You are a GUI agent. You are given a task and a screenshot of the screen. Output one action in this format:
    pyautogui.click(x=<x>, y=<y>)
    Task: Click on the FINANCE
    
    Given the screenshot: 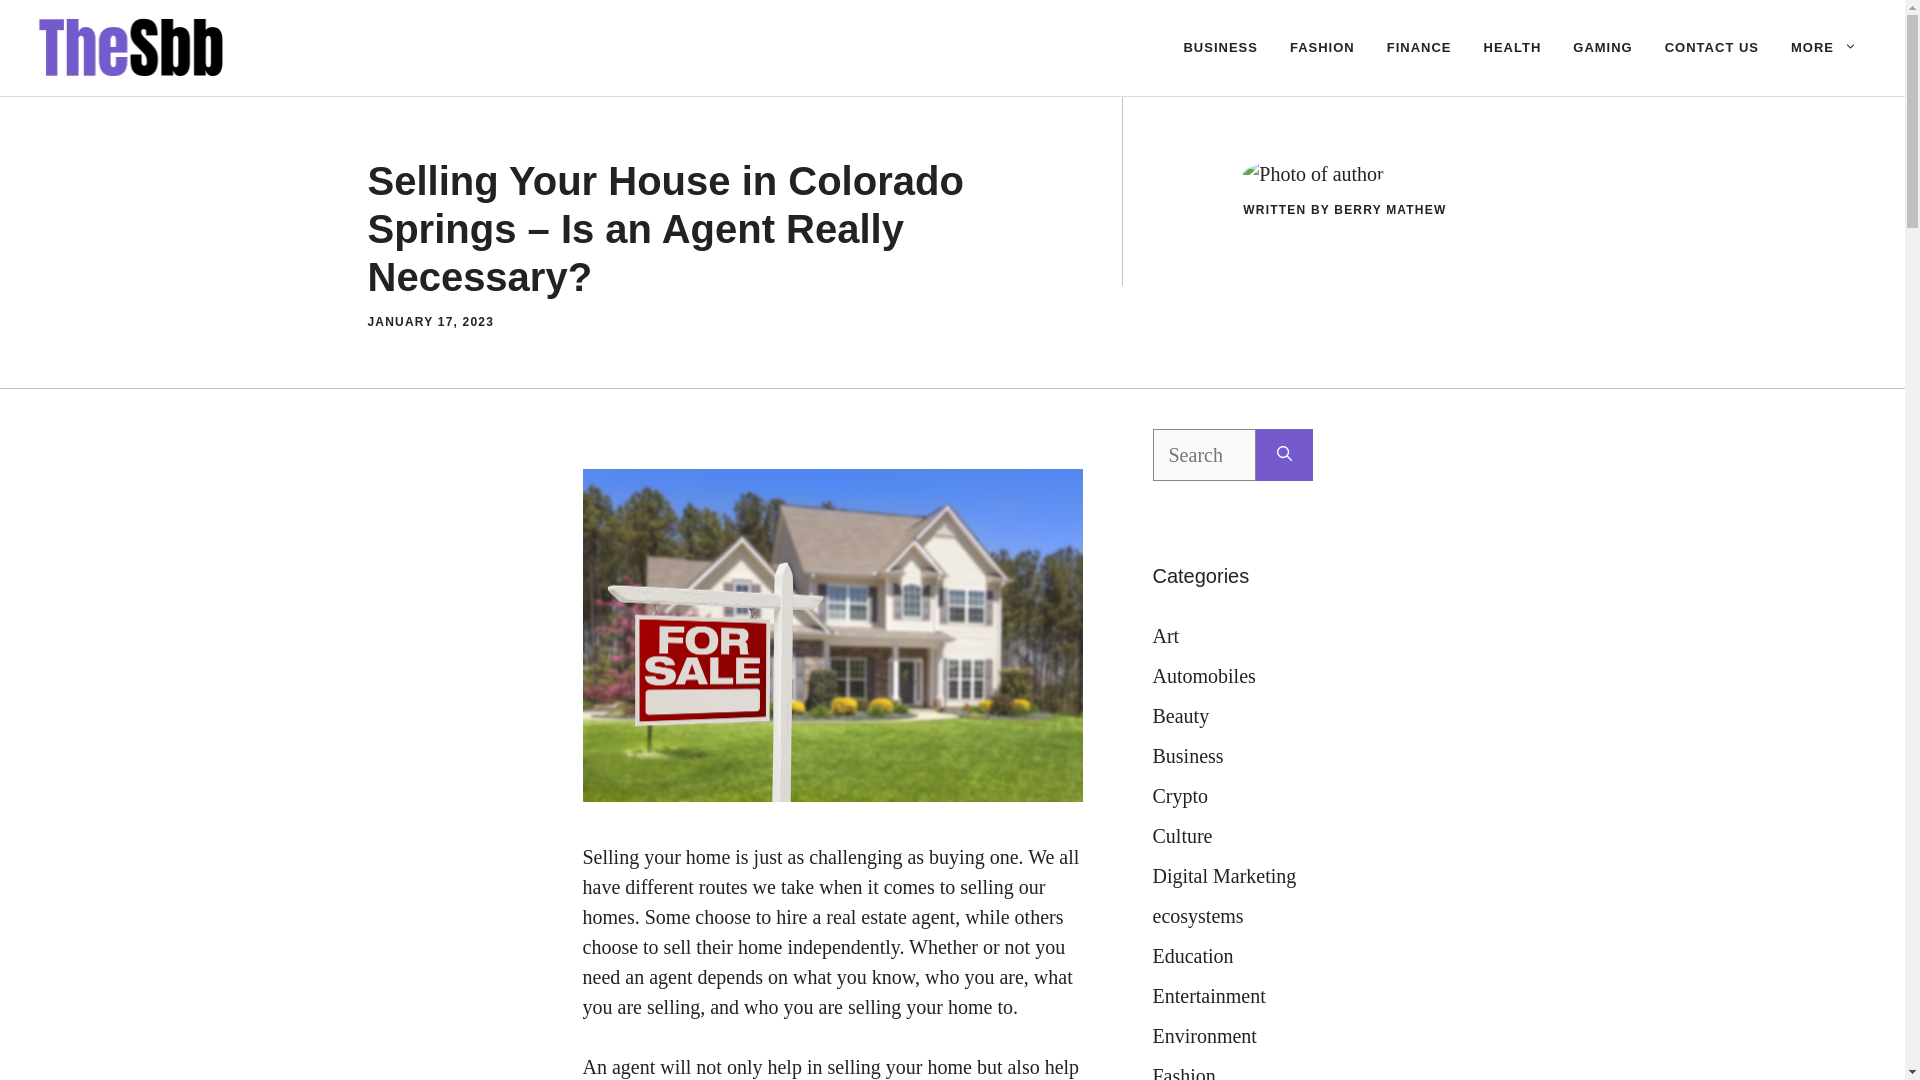 What is the action you would take?
    pyautogui.click(x=1419, y=48)
    